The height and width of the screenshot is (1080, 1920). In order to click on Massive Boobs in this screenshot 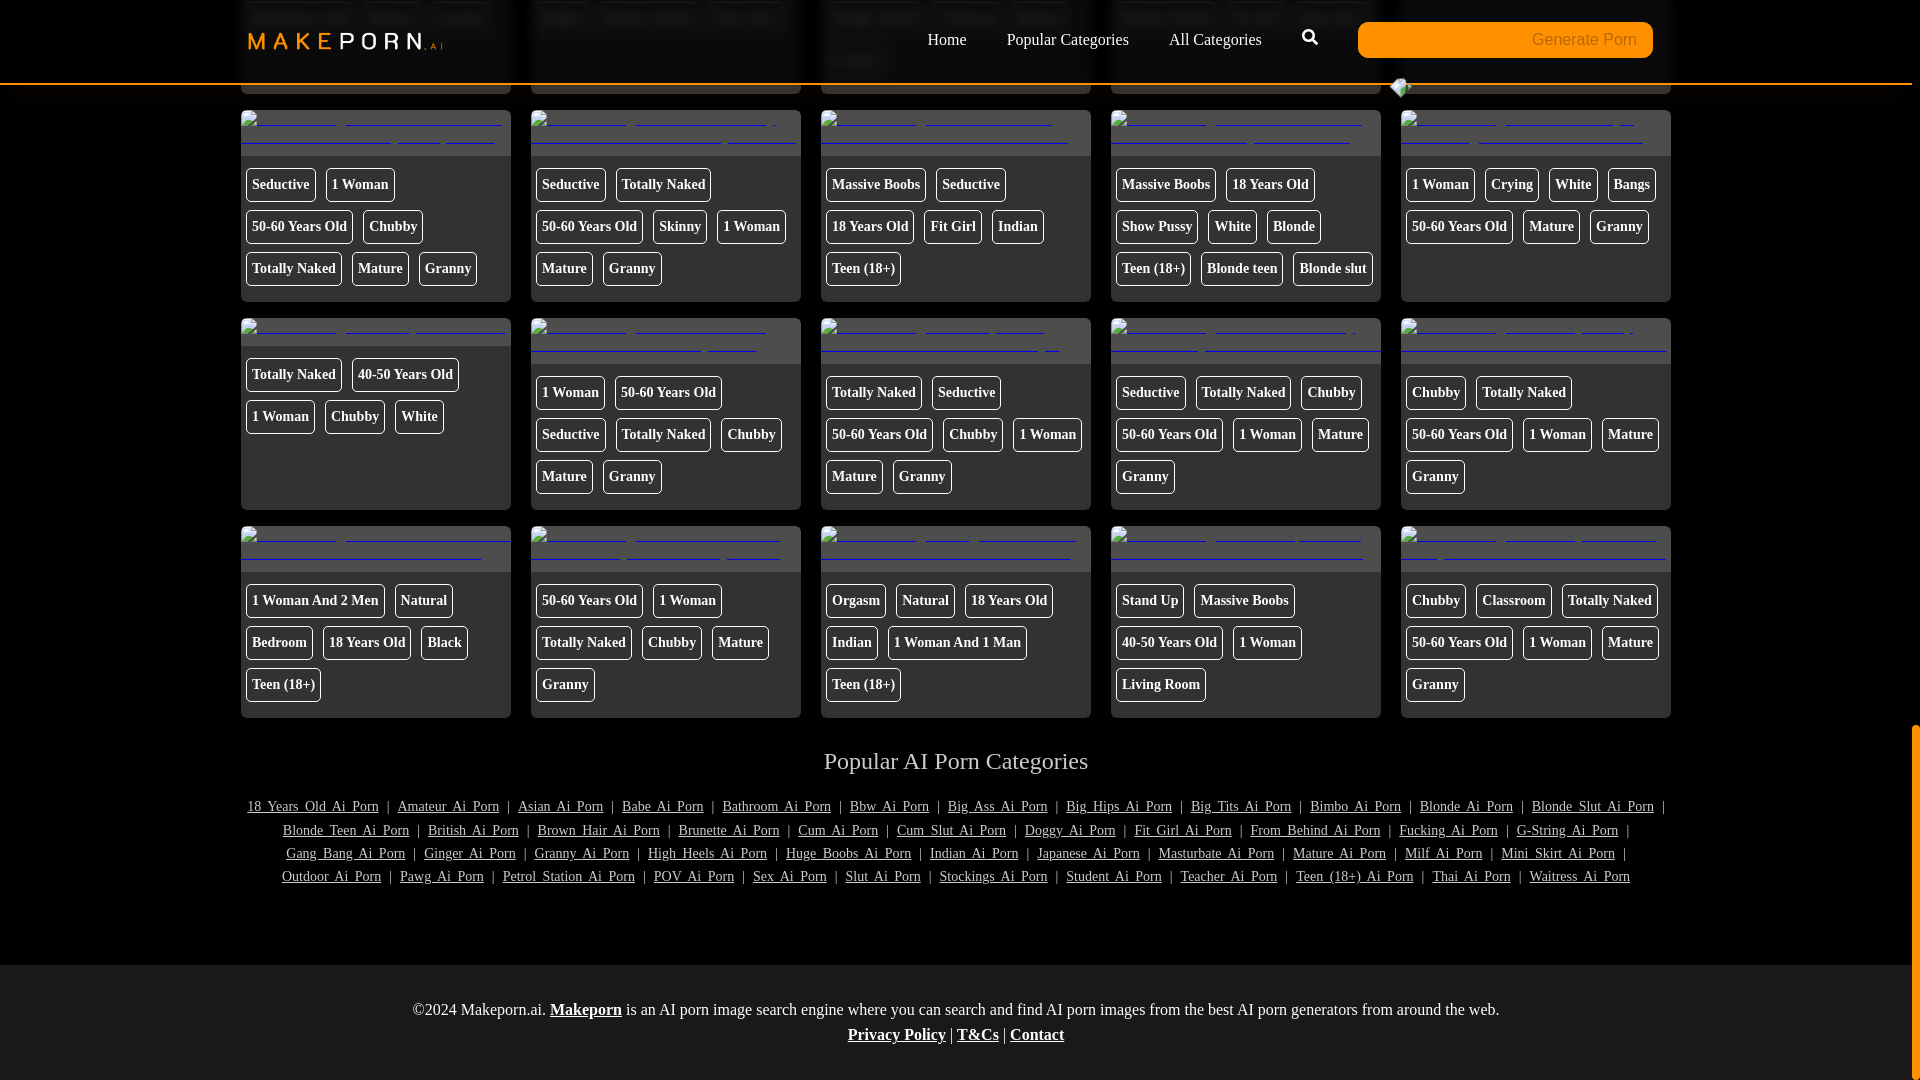, I will do `click(648, 18)`.